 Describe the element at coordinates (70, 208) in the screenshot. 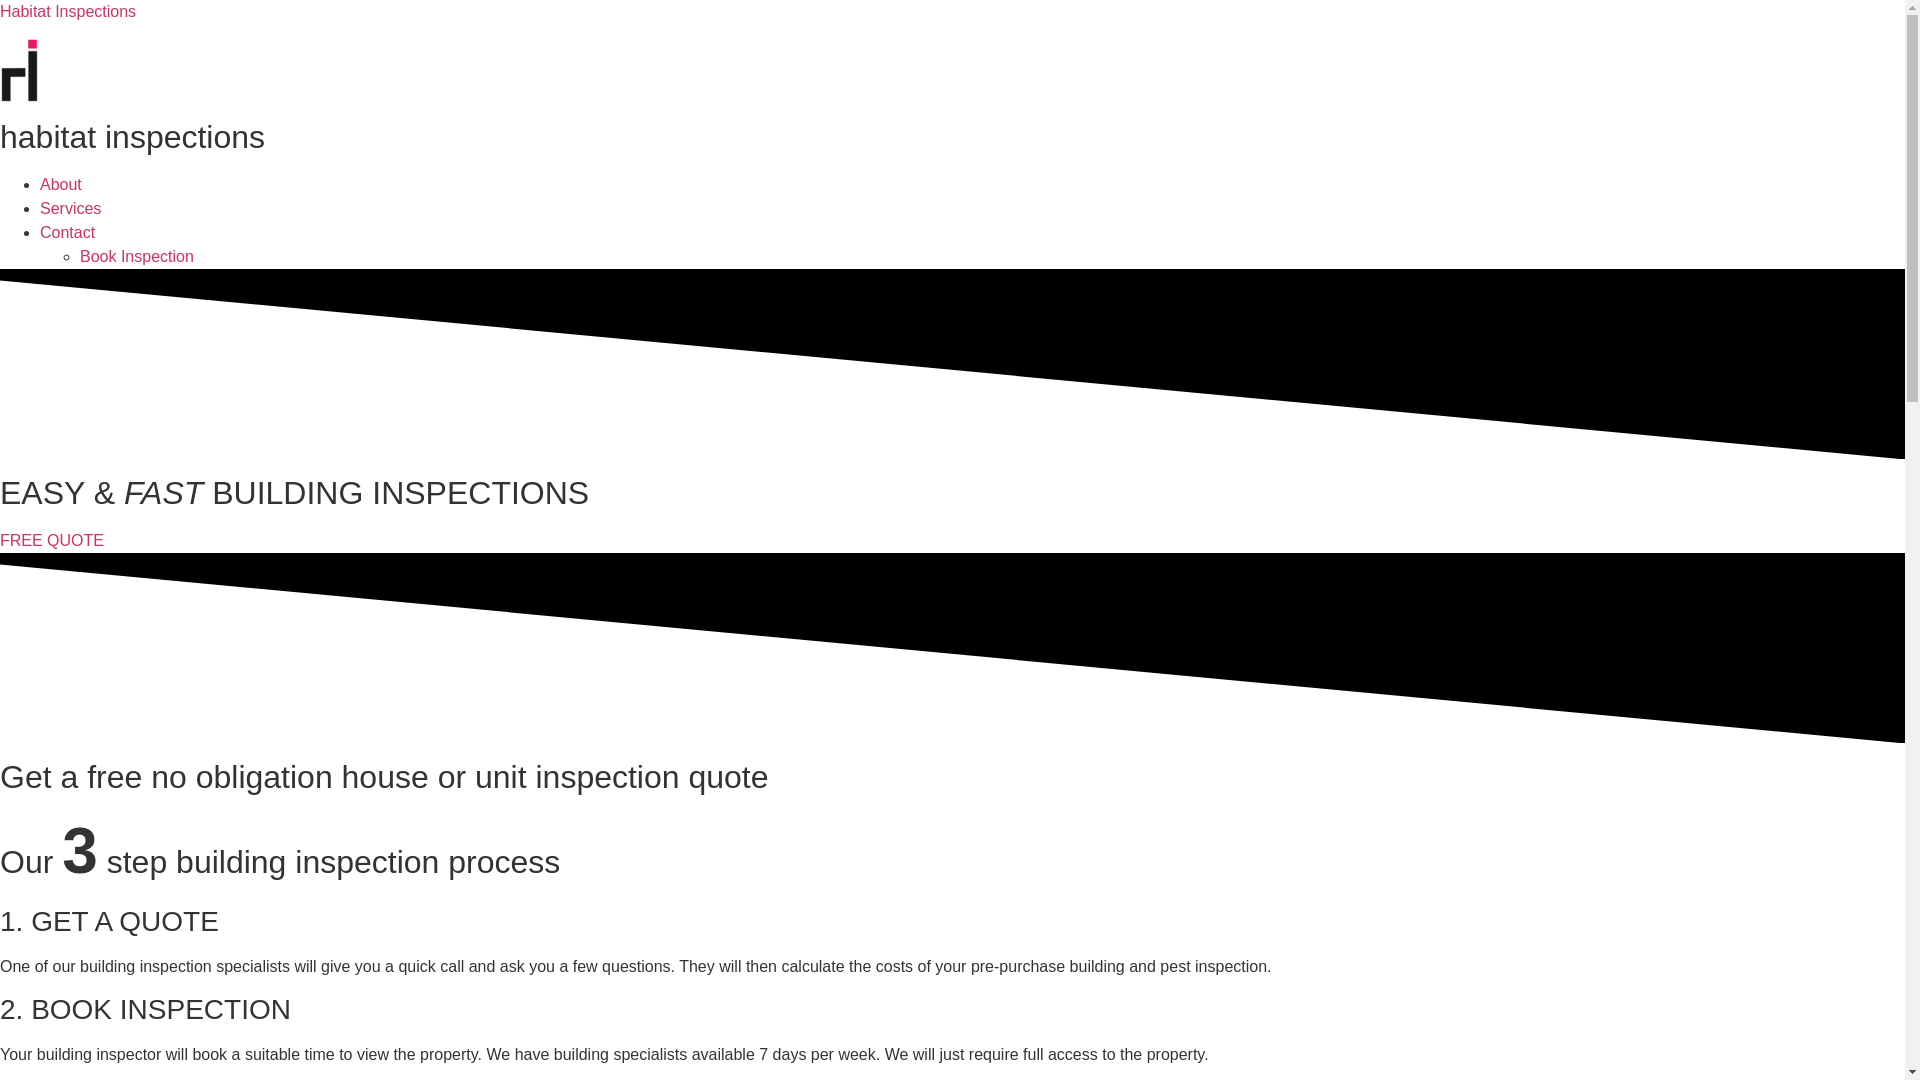

I see `Services` at that location.